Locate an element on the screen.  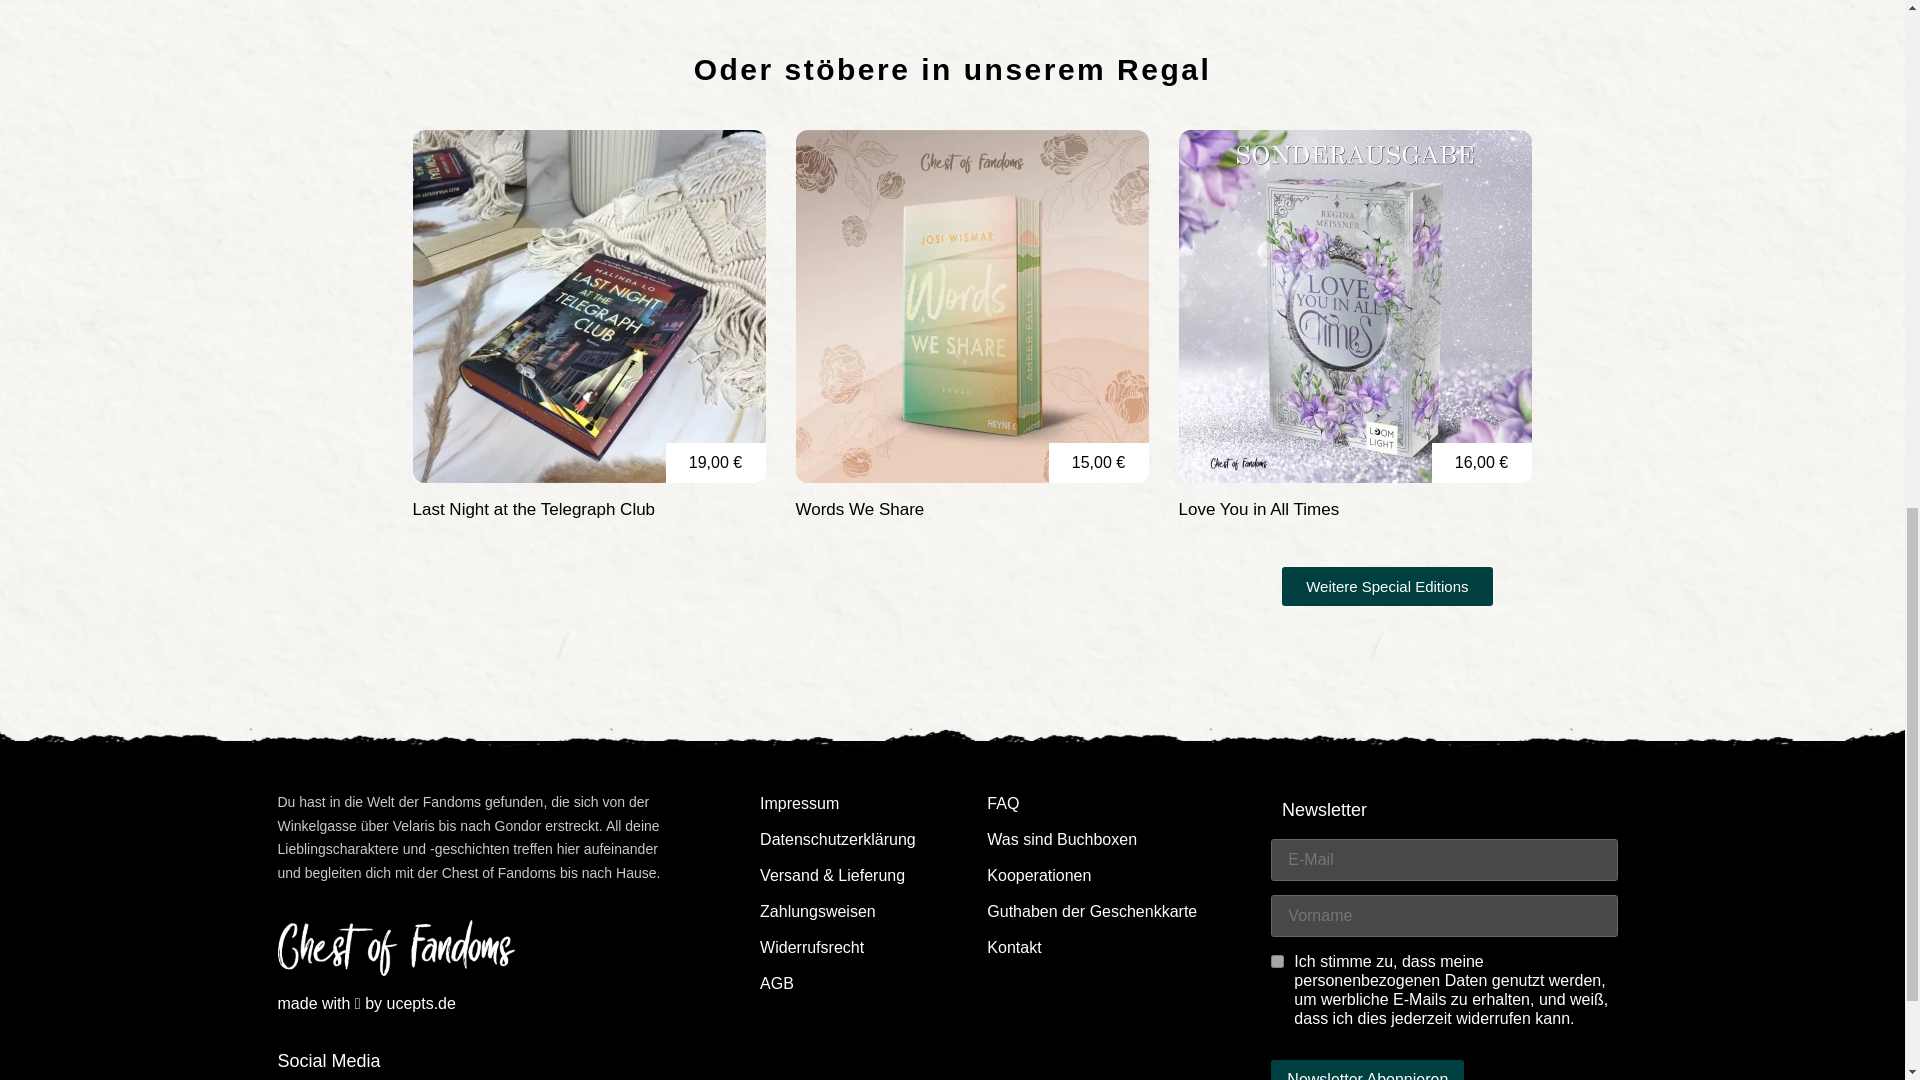
Newsletter Abonnieren is located at coordinates (1367, 1070).